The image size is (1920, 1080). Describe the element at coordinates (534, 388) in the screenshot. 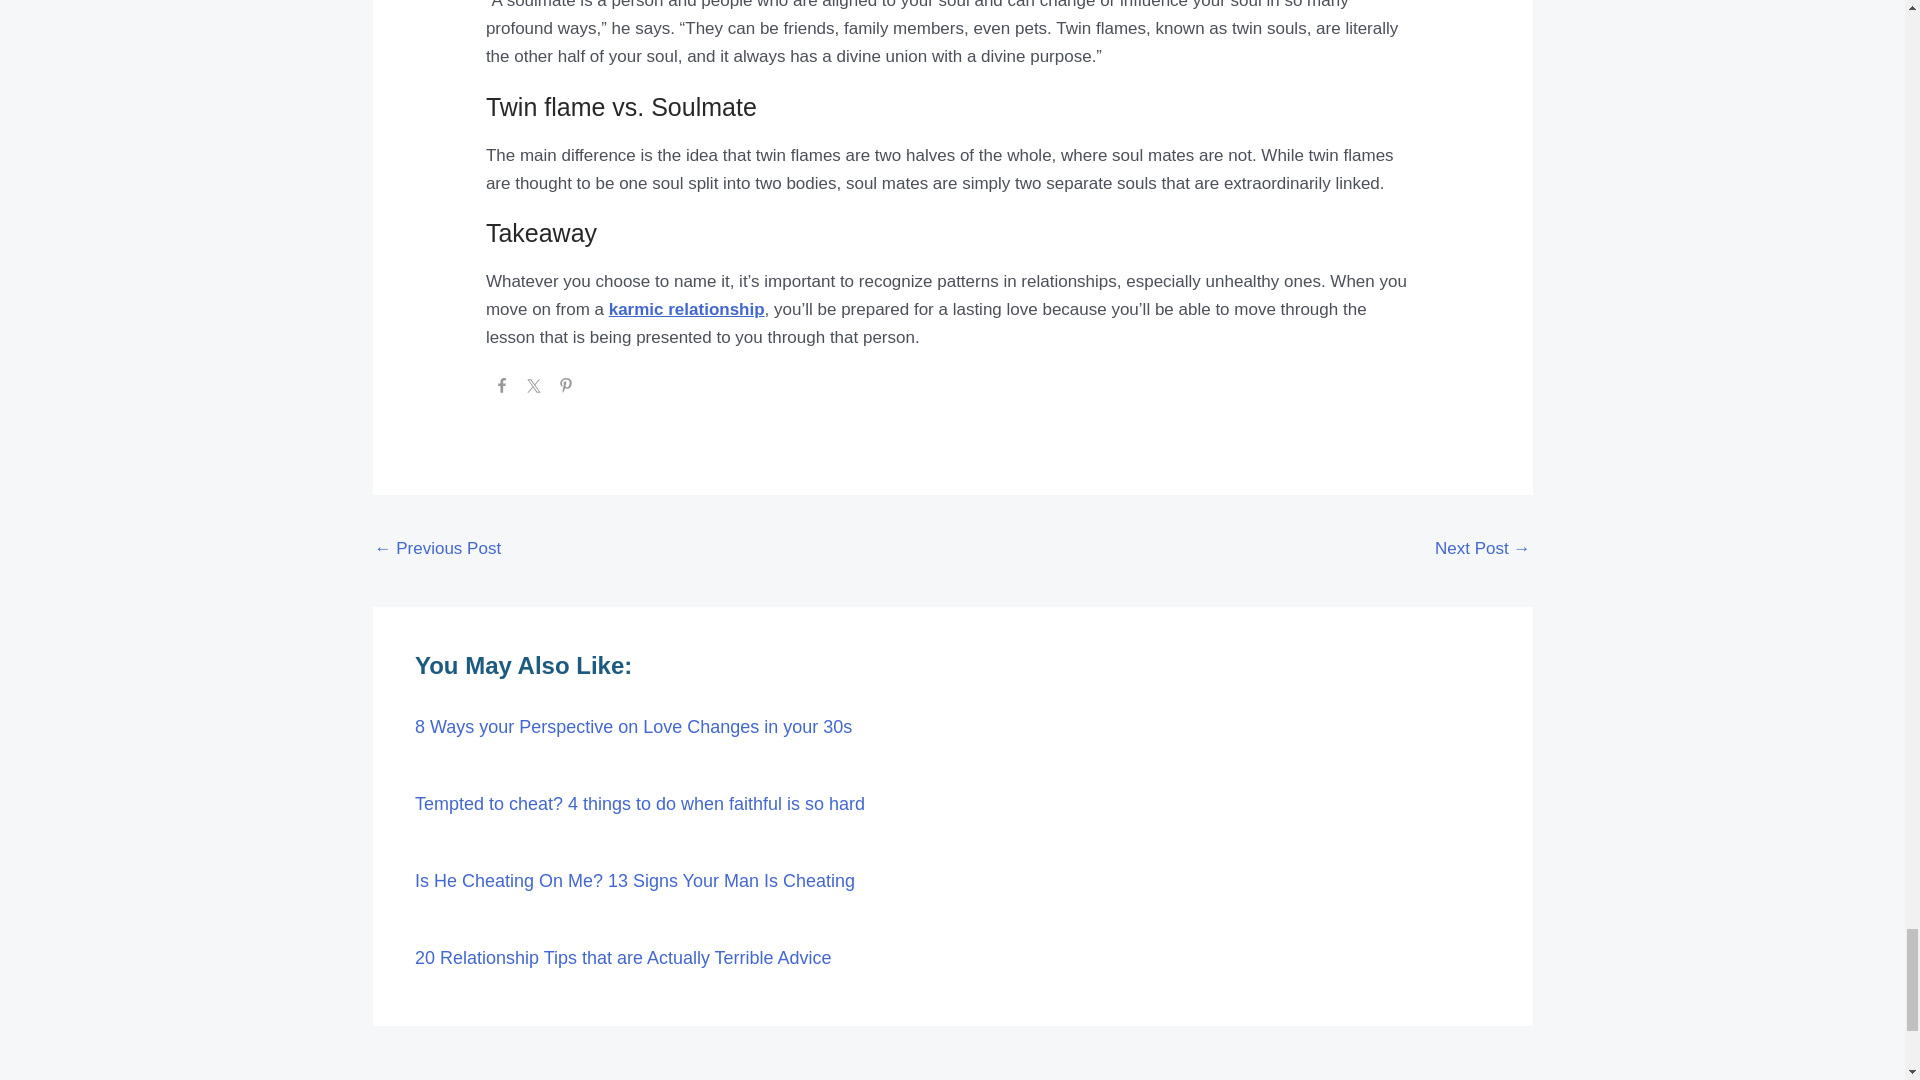

I see `Share on Twitter` at that location.